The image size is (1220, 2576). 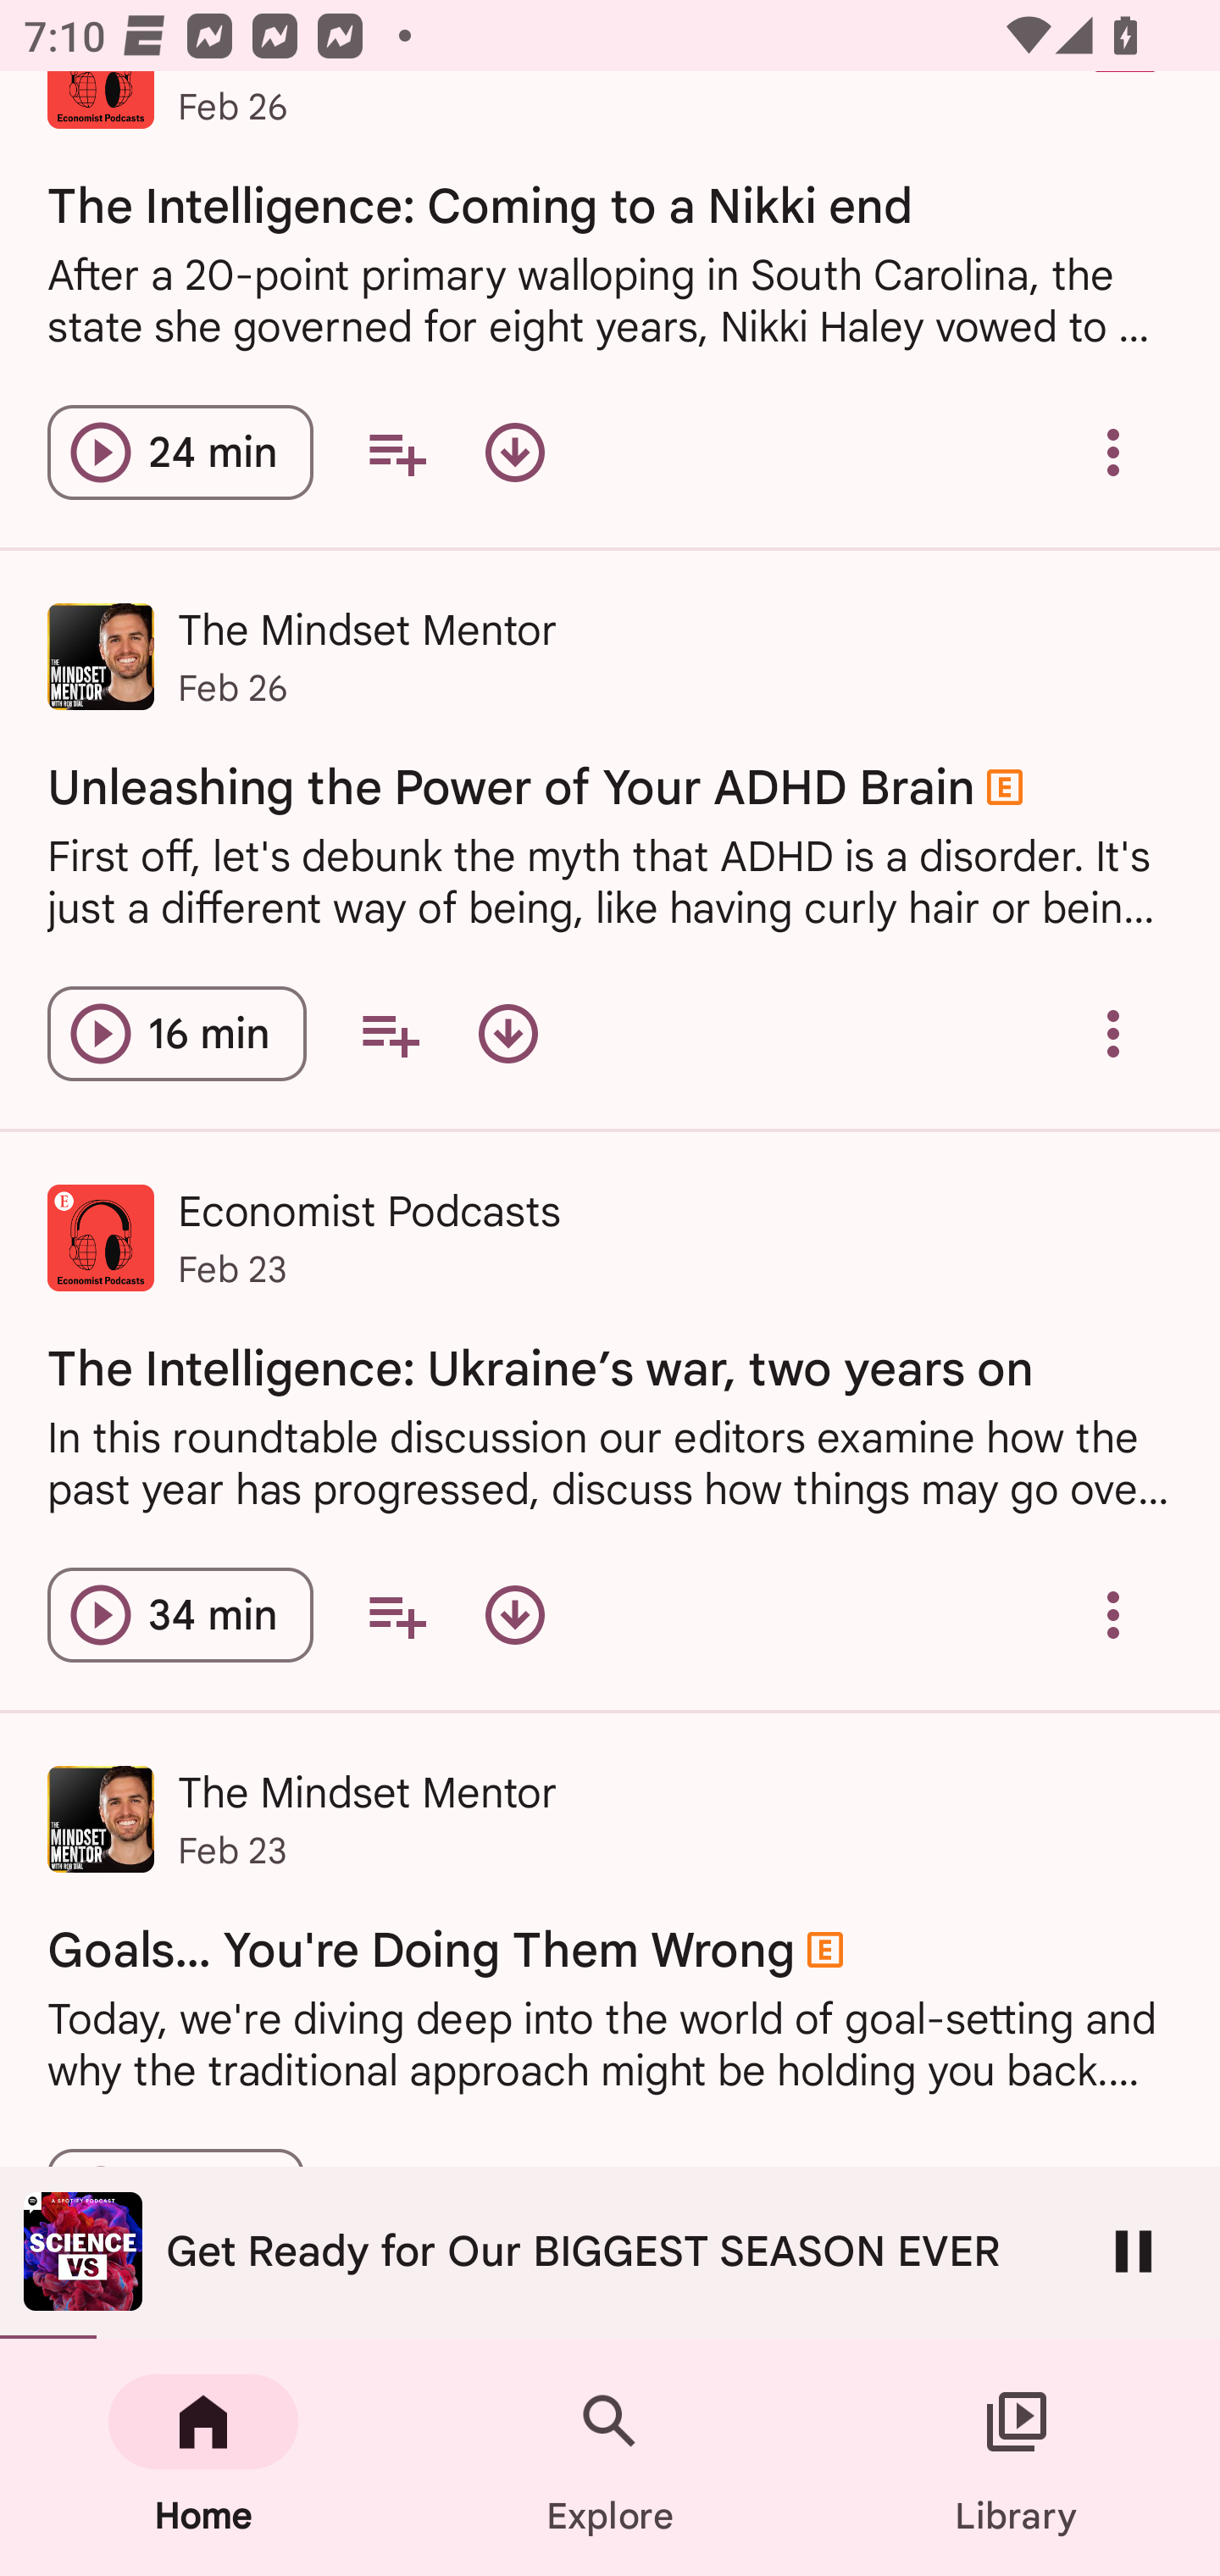 I want to click on Explore, so click(x=610, y=2457).